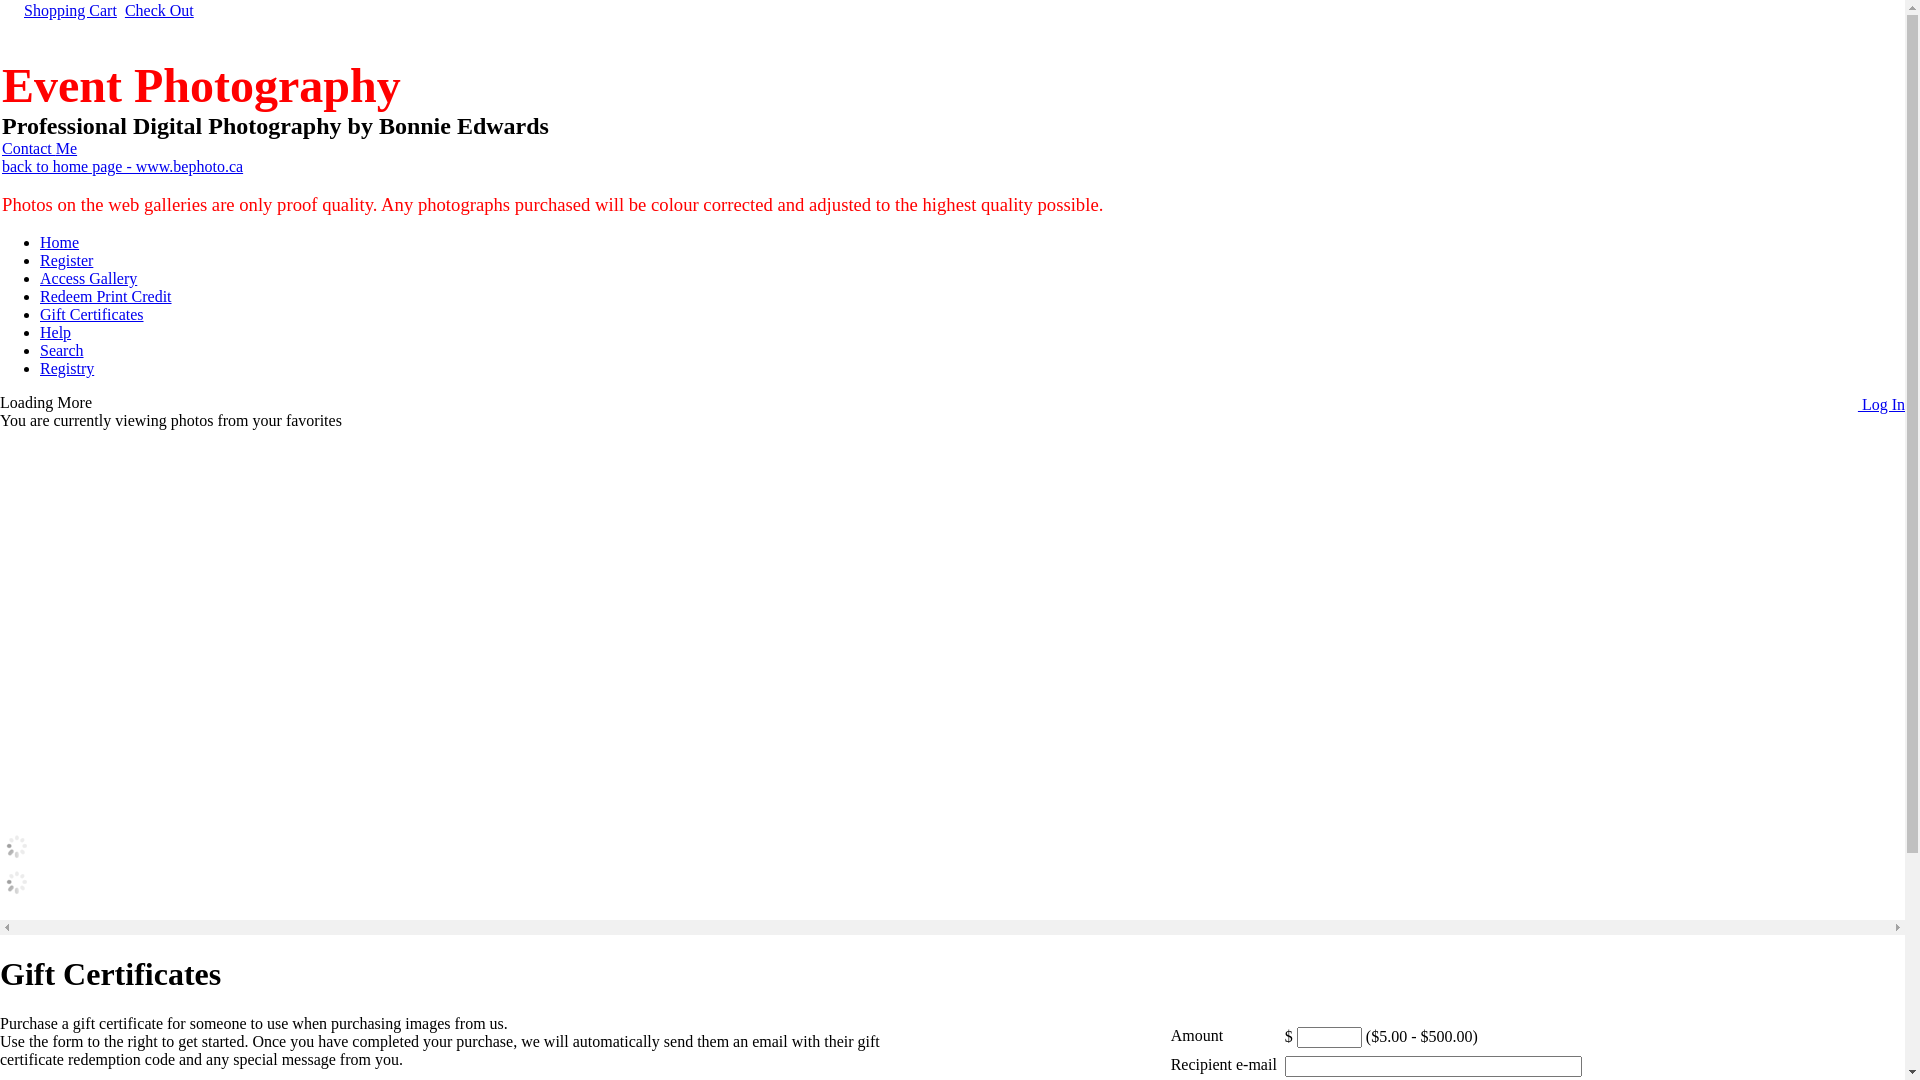 The width and height of the screenshot is (1920, 1080). What do you see at coordinates (1874, 404) in the screenshot?
I see `Log In` at bounding box center [1874, 404].